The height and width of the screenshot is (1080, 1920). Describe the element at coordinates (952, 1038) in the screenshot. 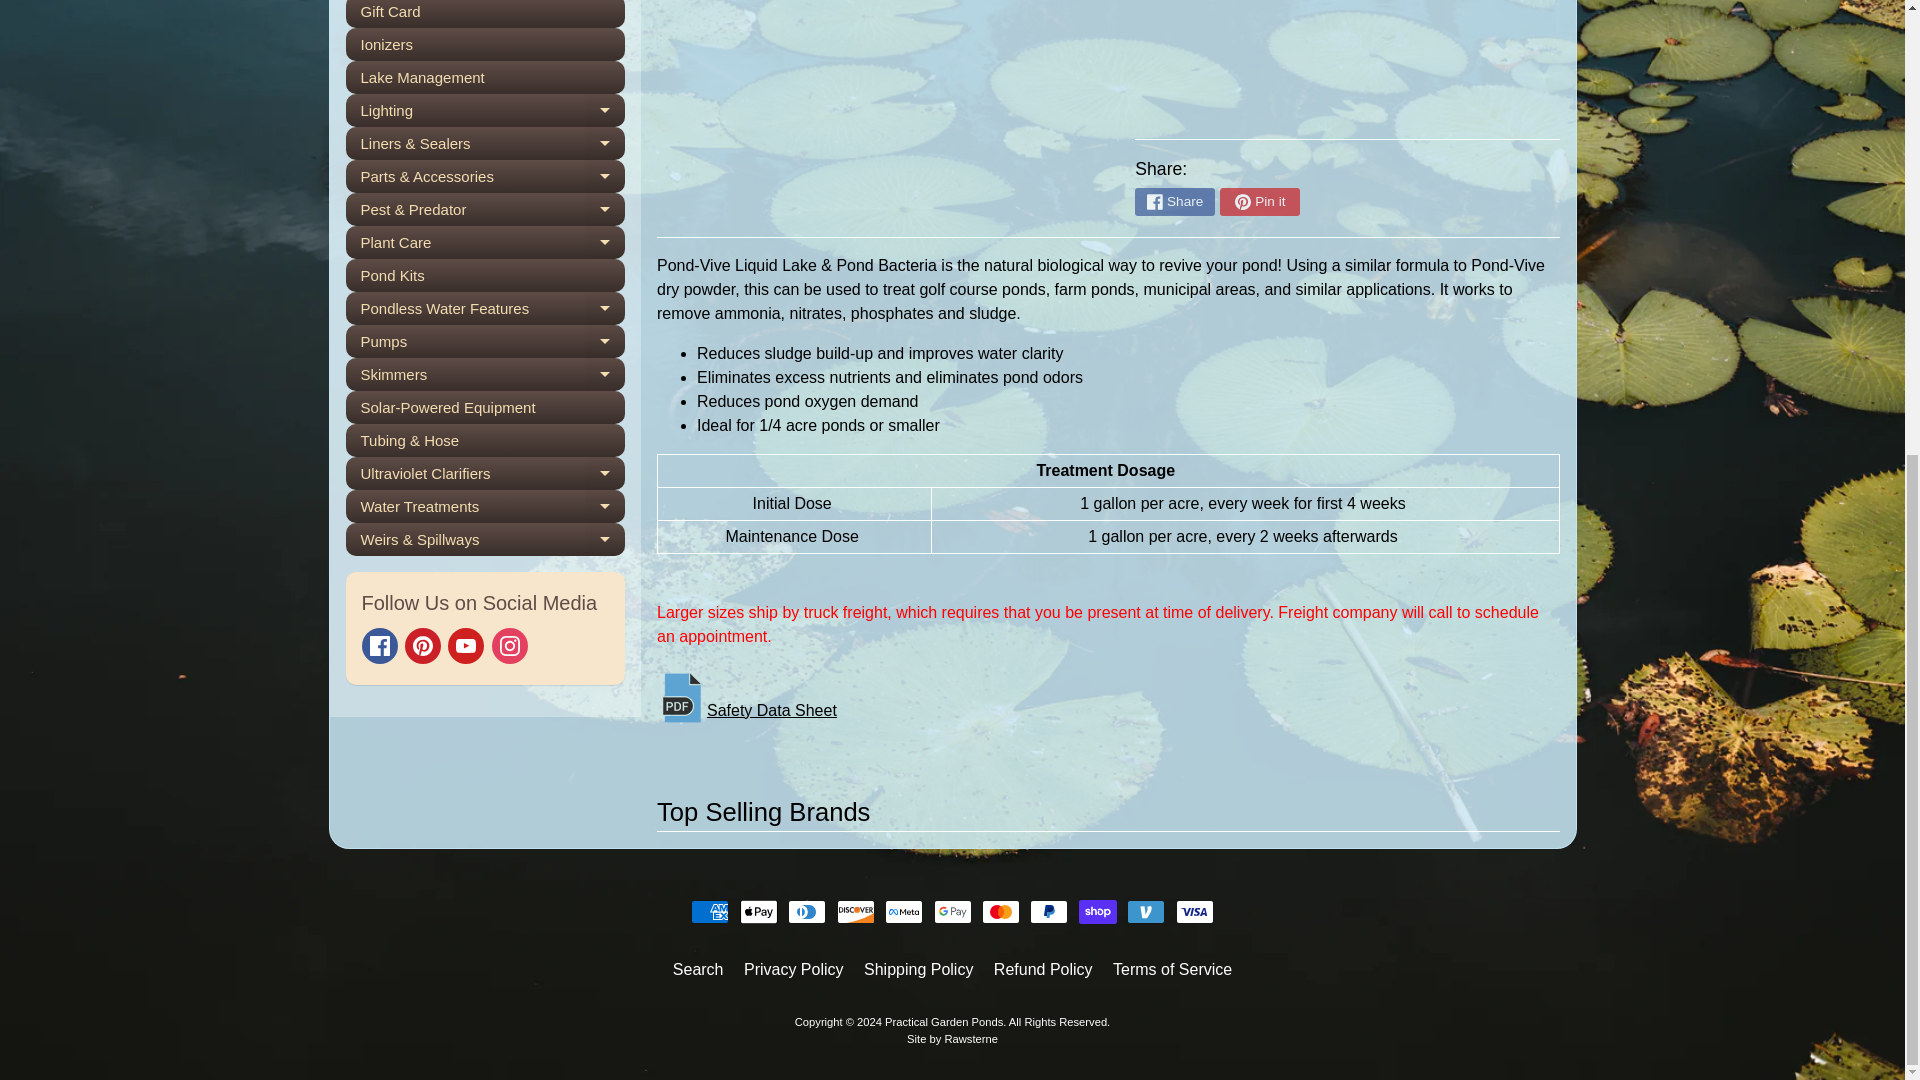

I see `Shopify theme by Rawsterne` at that location.